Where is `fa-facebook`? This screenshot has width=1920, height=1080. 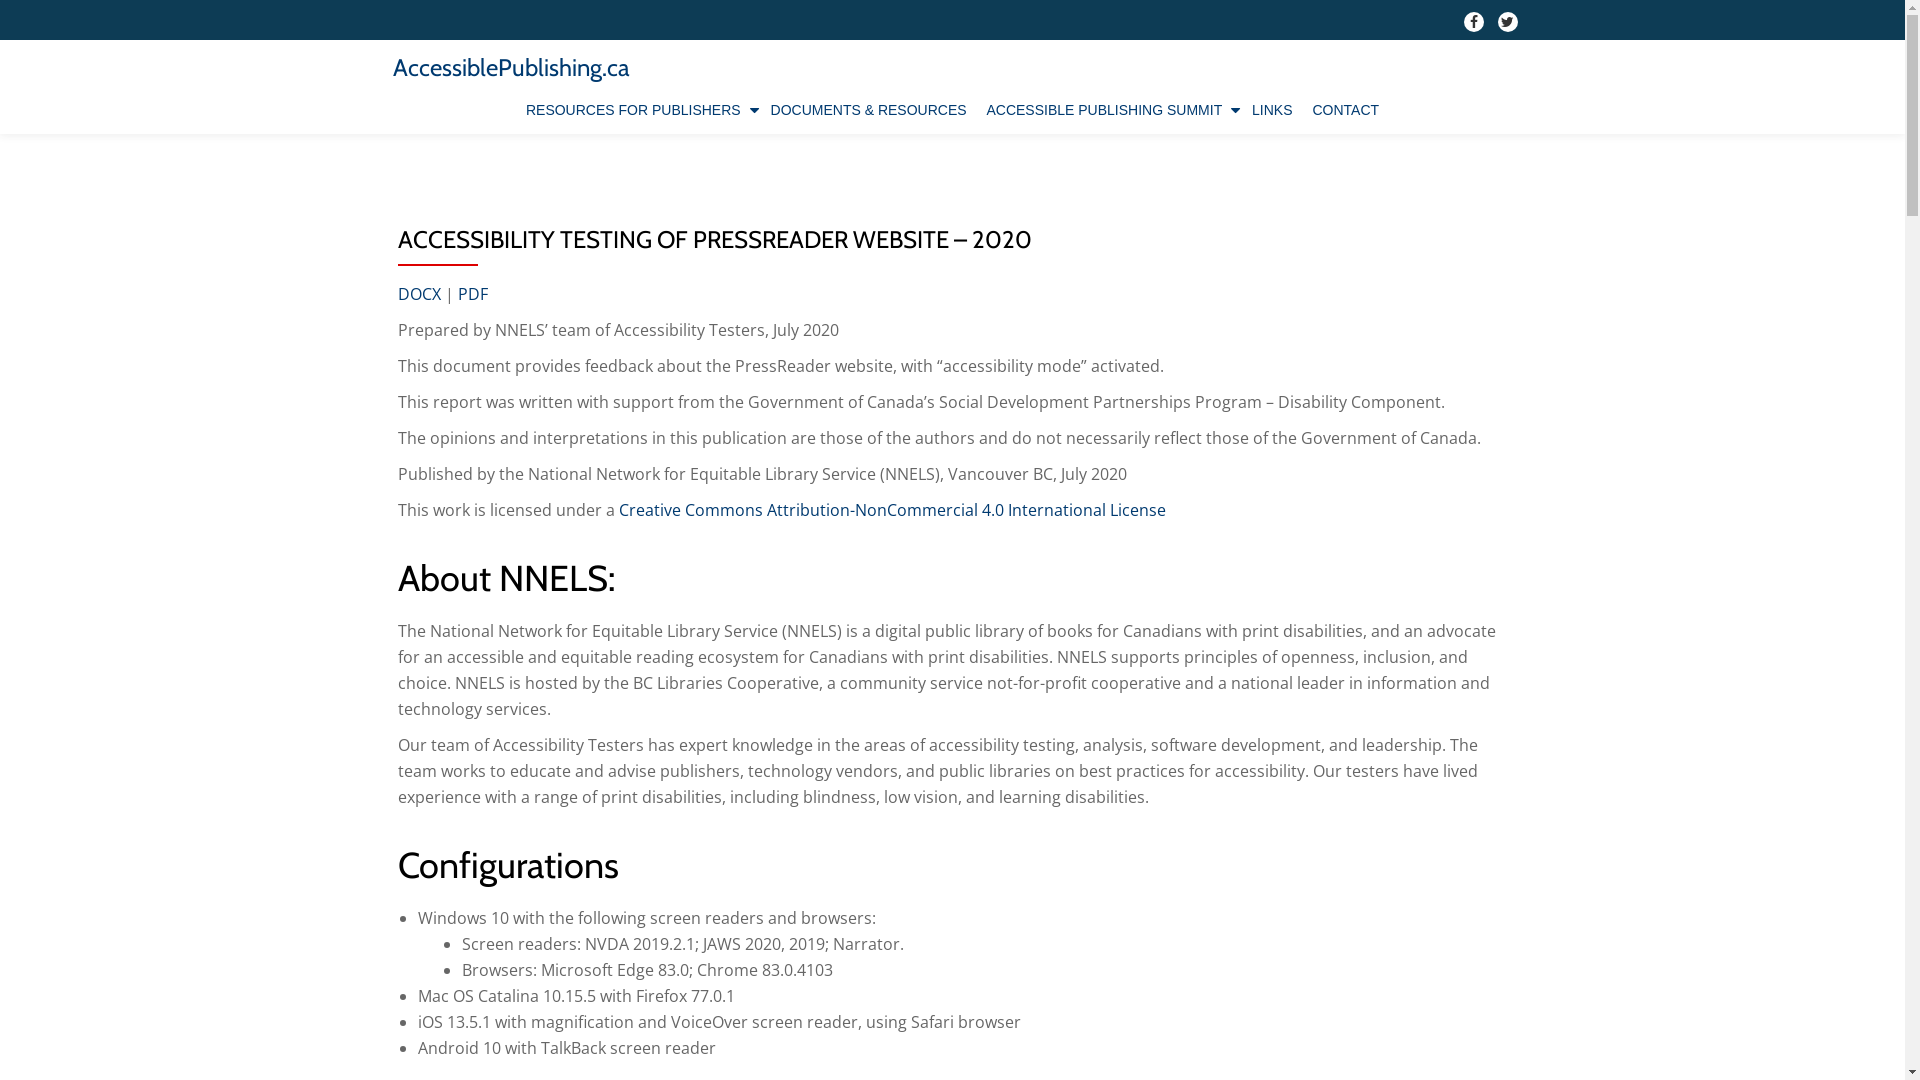 fa-facebook is located at coordinates (1474, 26).